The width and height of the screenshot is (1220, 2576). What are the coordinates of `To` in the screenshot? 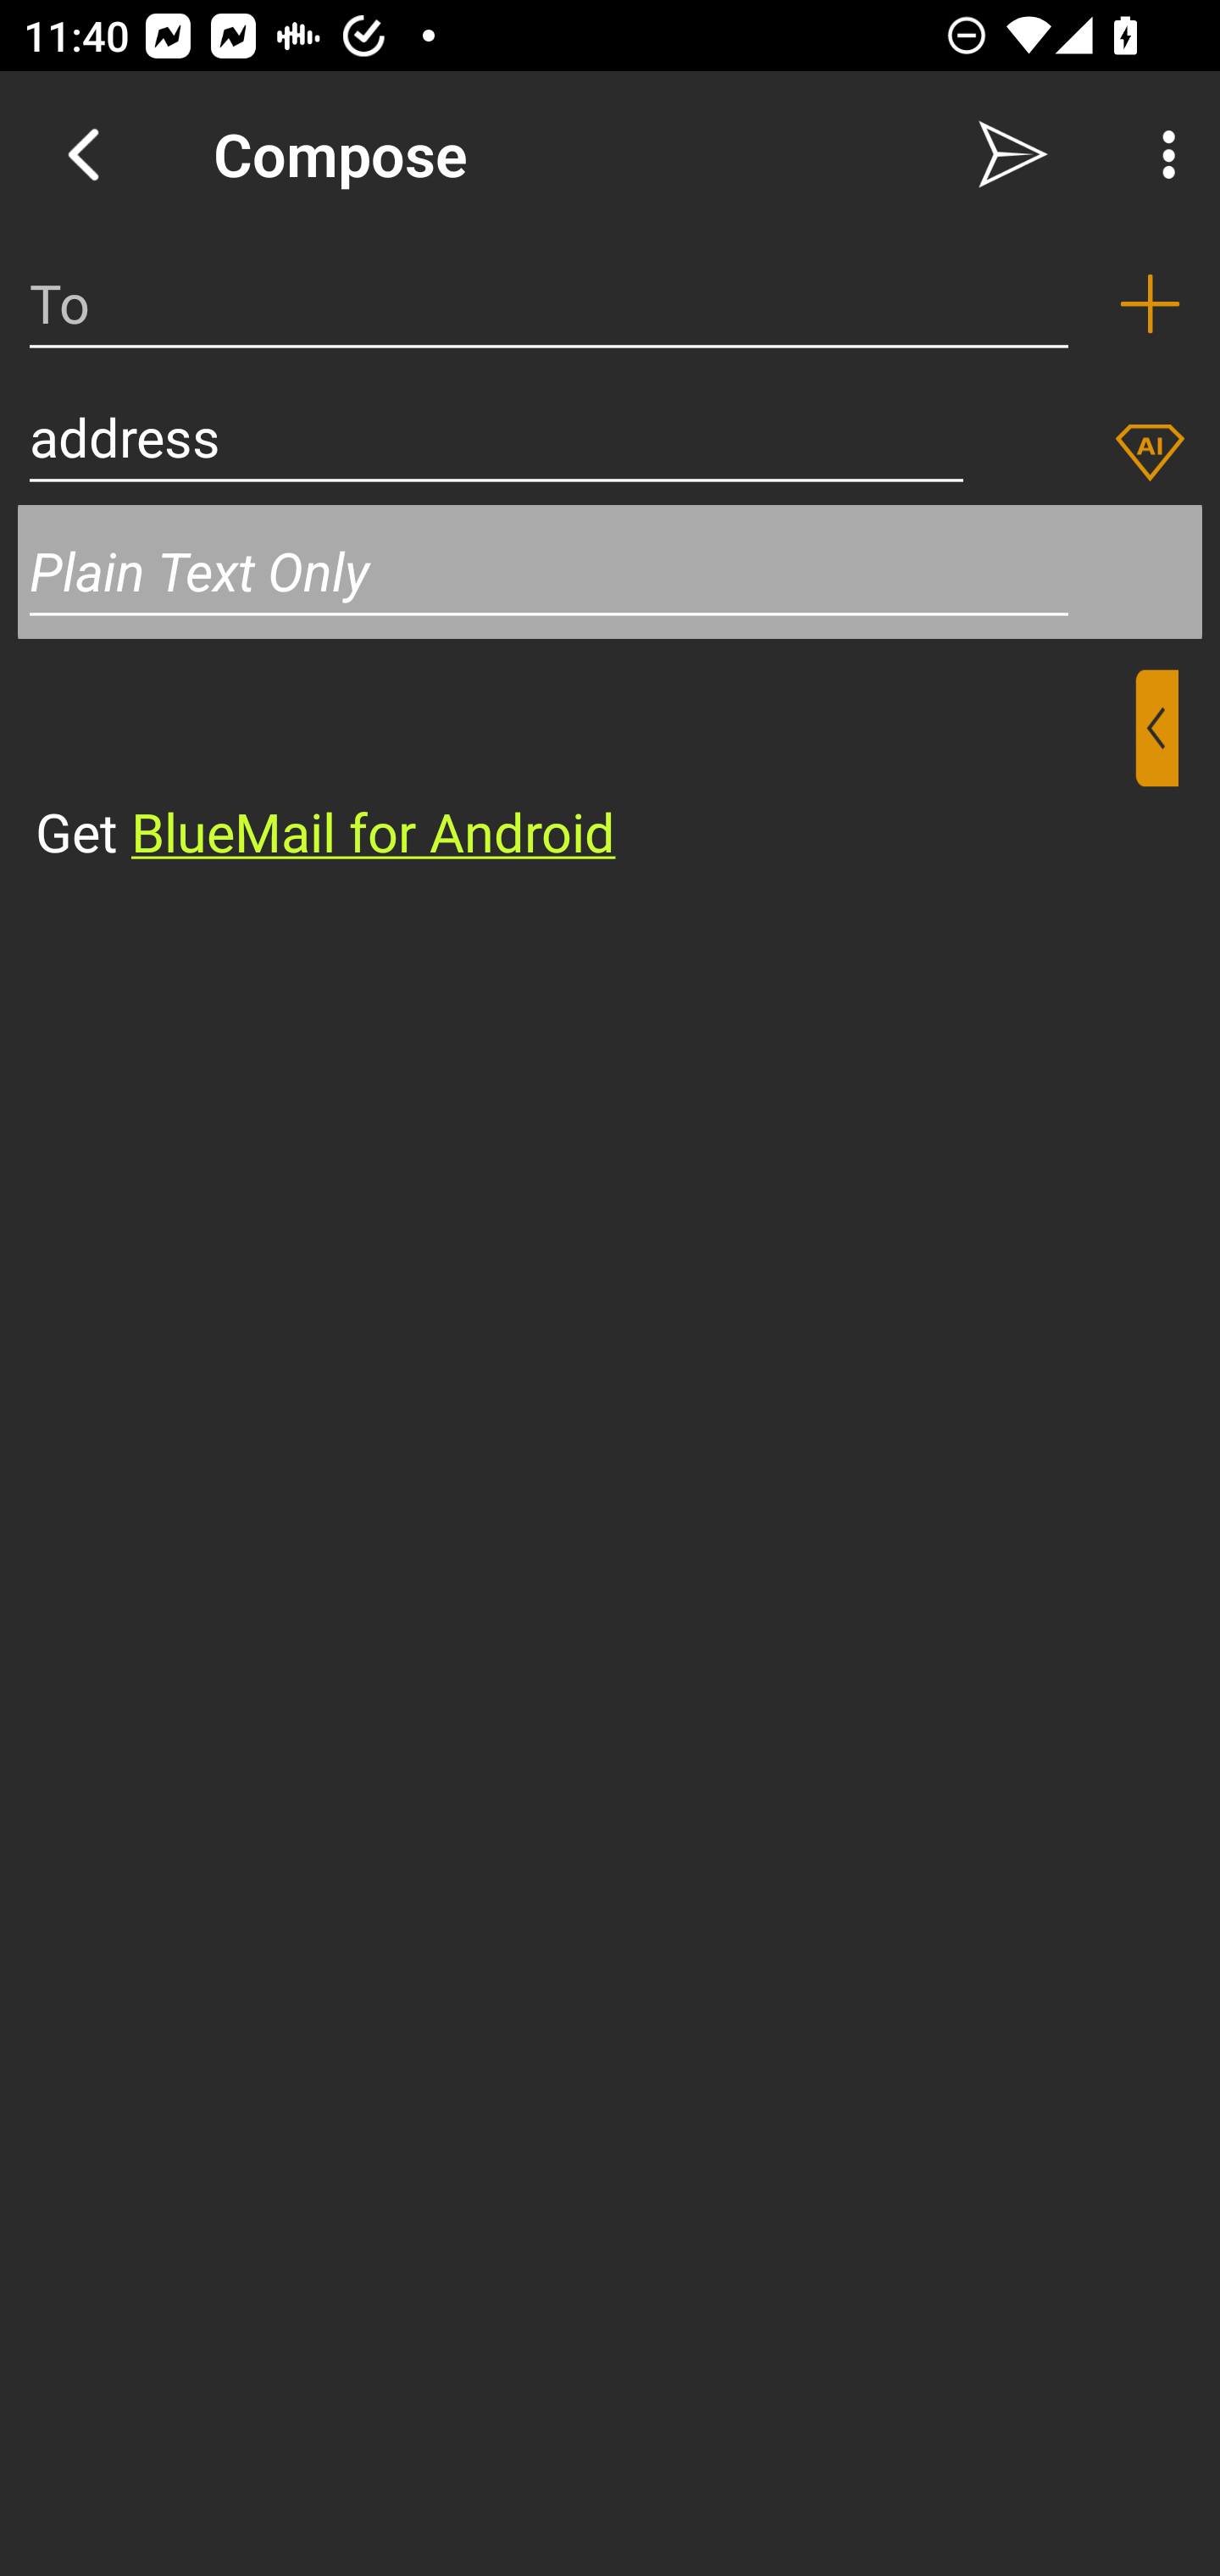 It's located at (549, 303).